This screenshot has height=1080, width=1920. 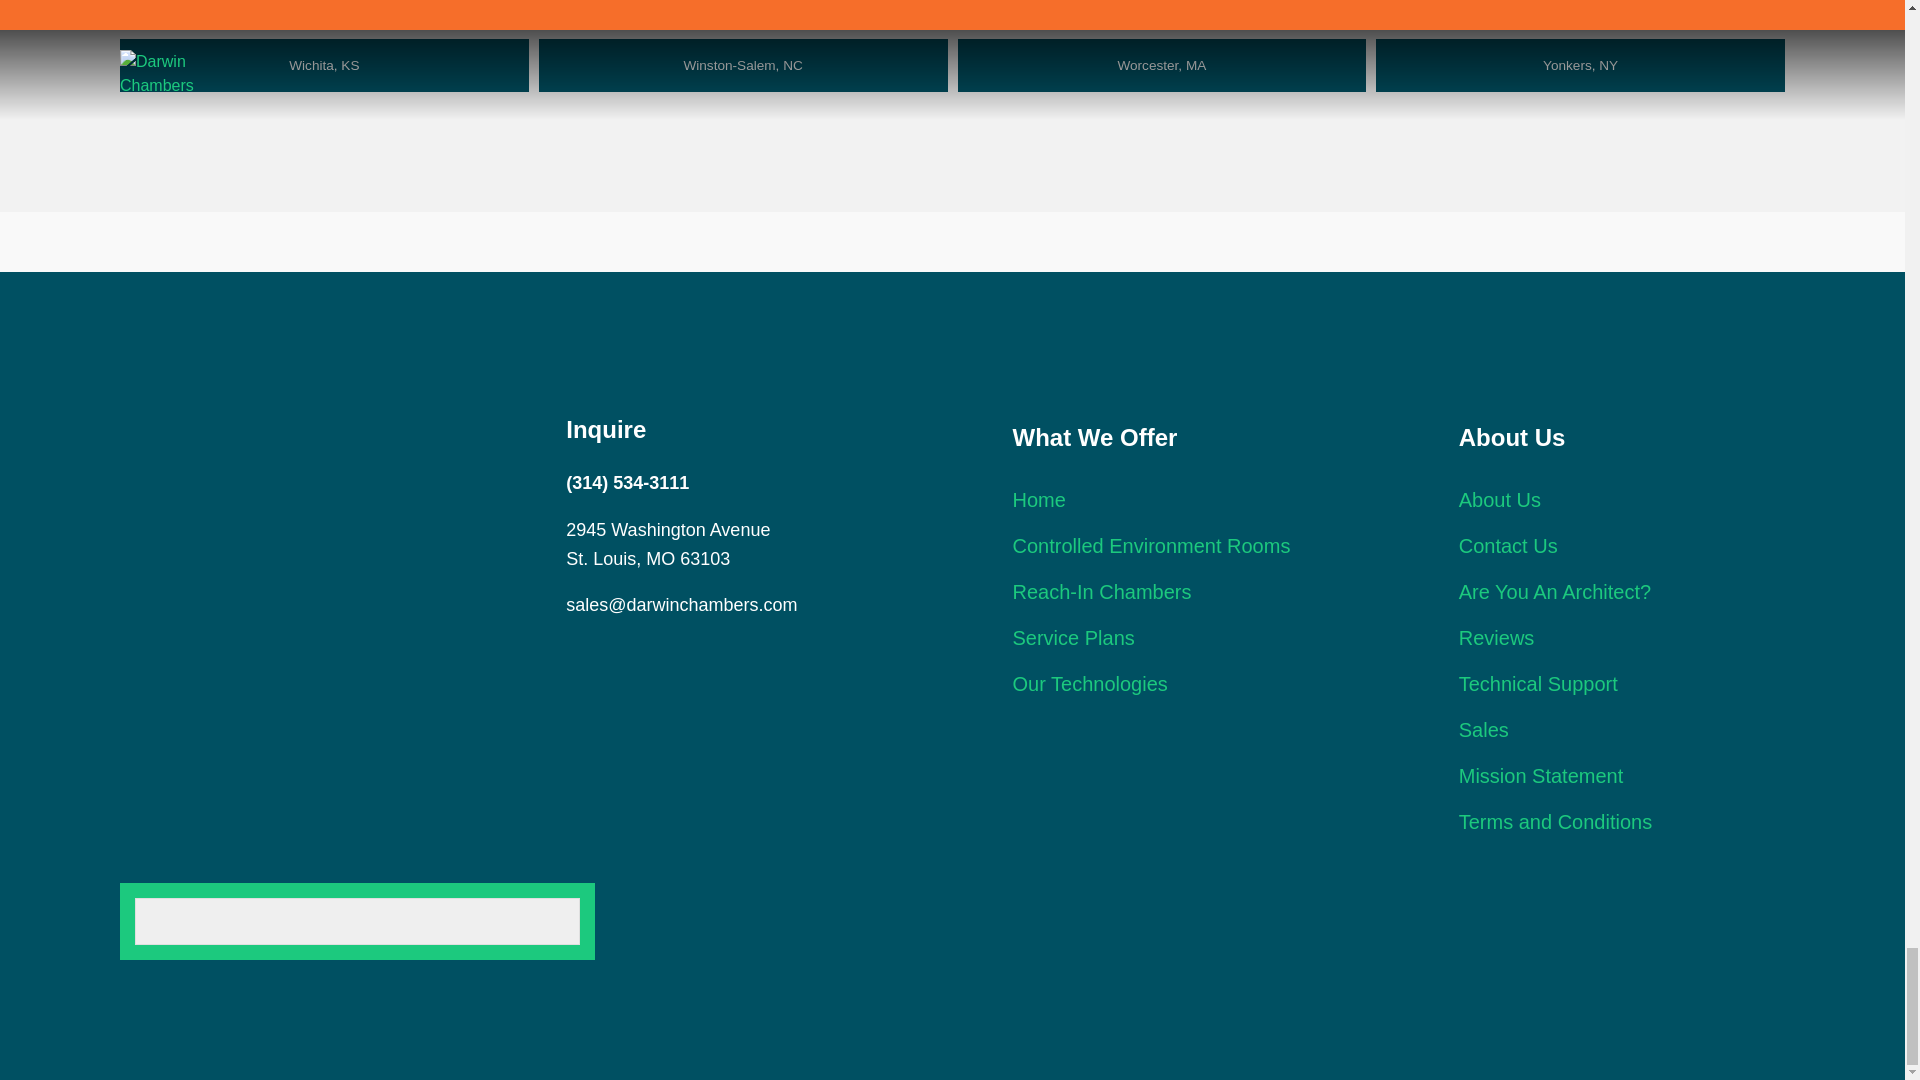 What do you see at coordinates (1038, 500) in the screenshot?
I see `Home` at bounding box center [1038, 500].